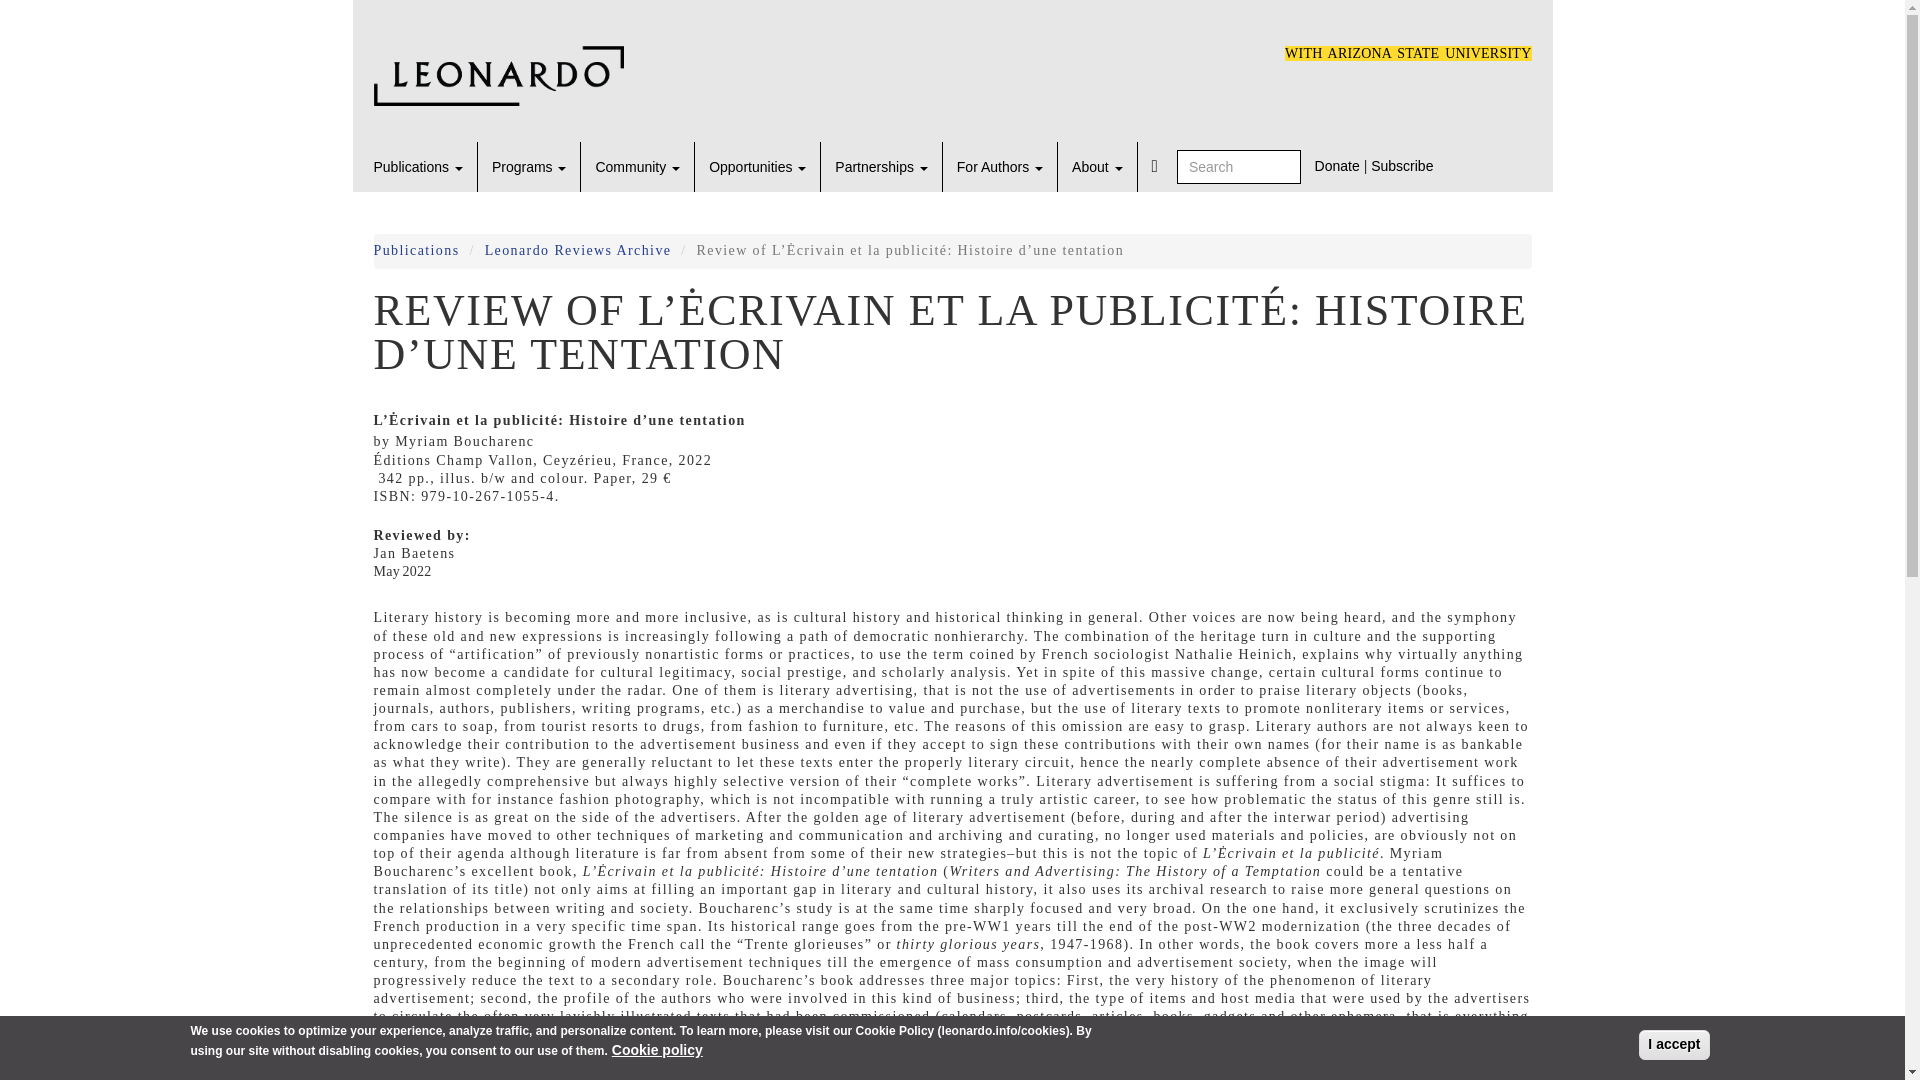  Describe the element at coordinates (418, 166) in the screenshot. I see `Publications` at that location.